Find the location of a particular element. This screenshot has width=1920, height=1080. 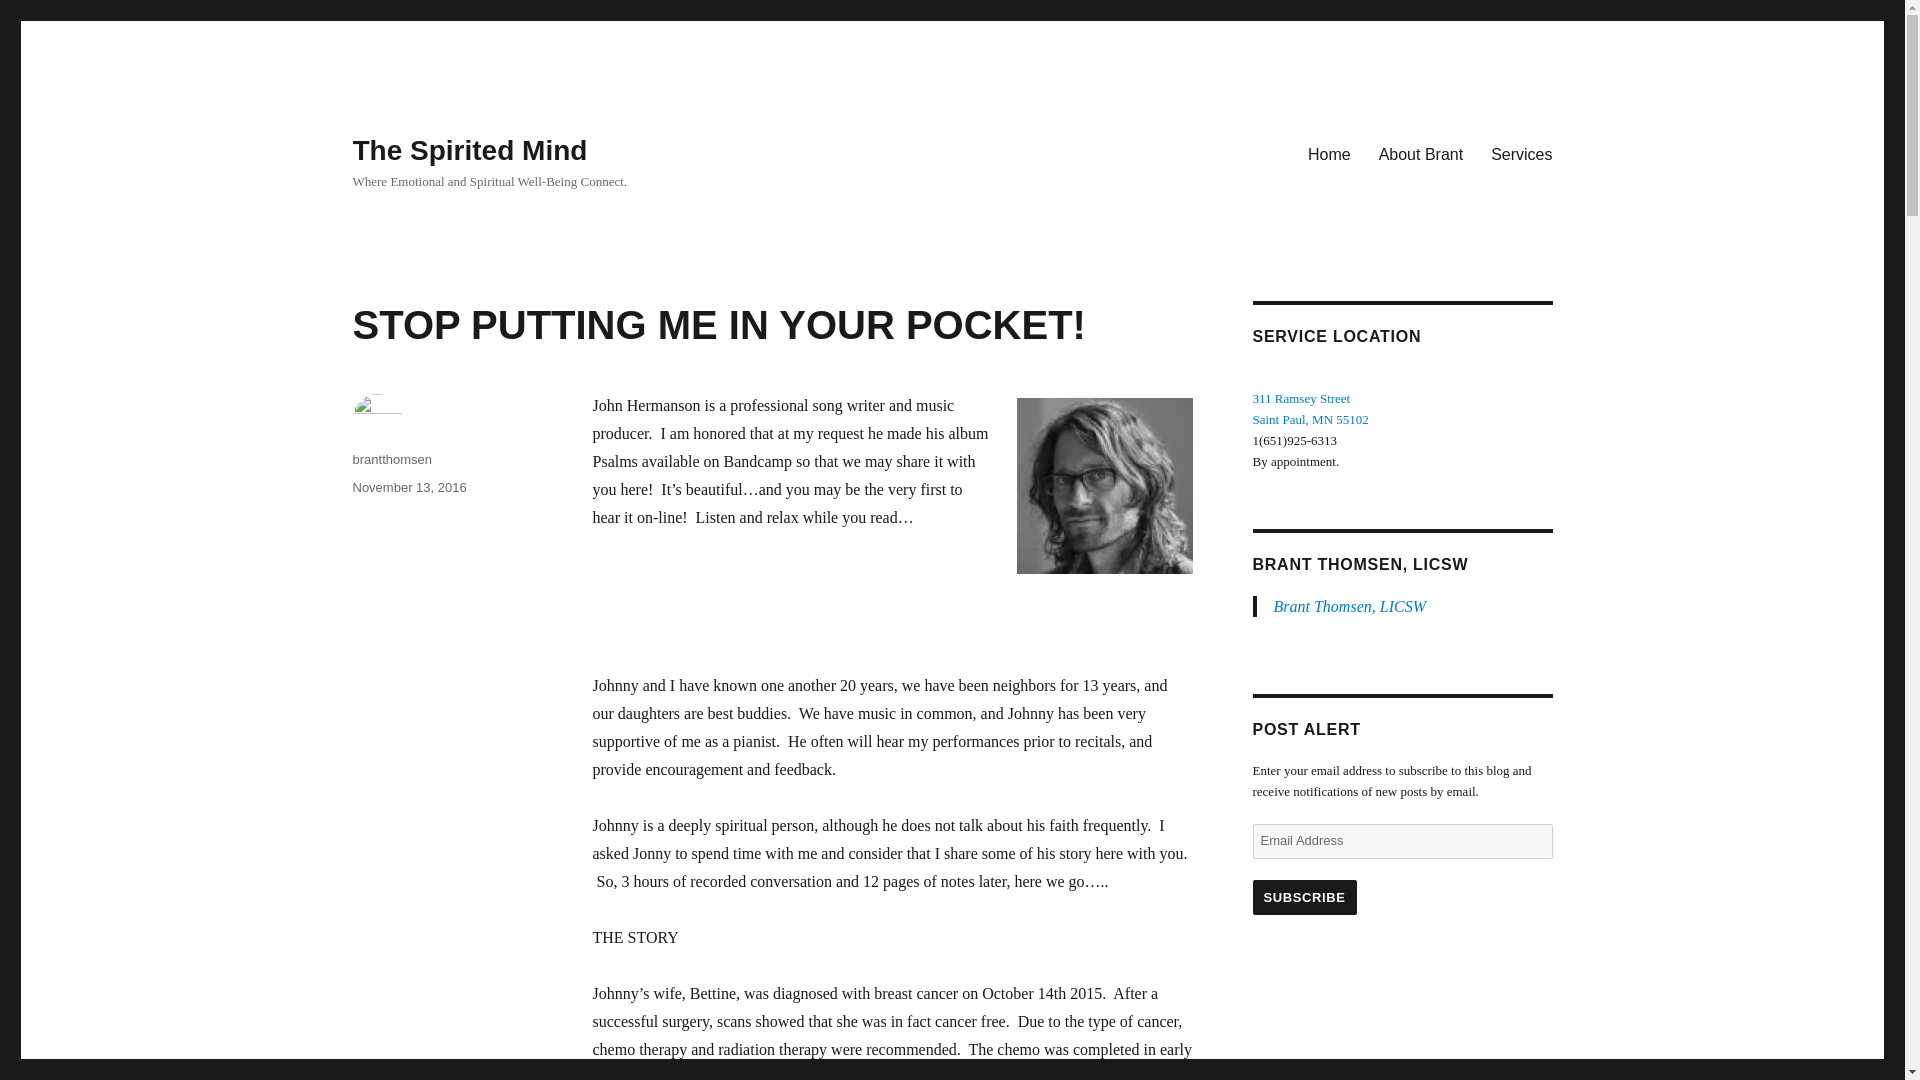

brantthomsen is located at coordinates (1360, 564).